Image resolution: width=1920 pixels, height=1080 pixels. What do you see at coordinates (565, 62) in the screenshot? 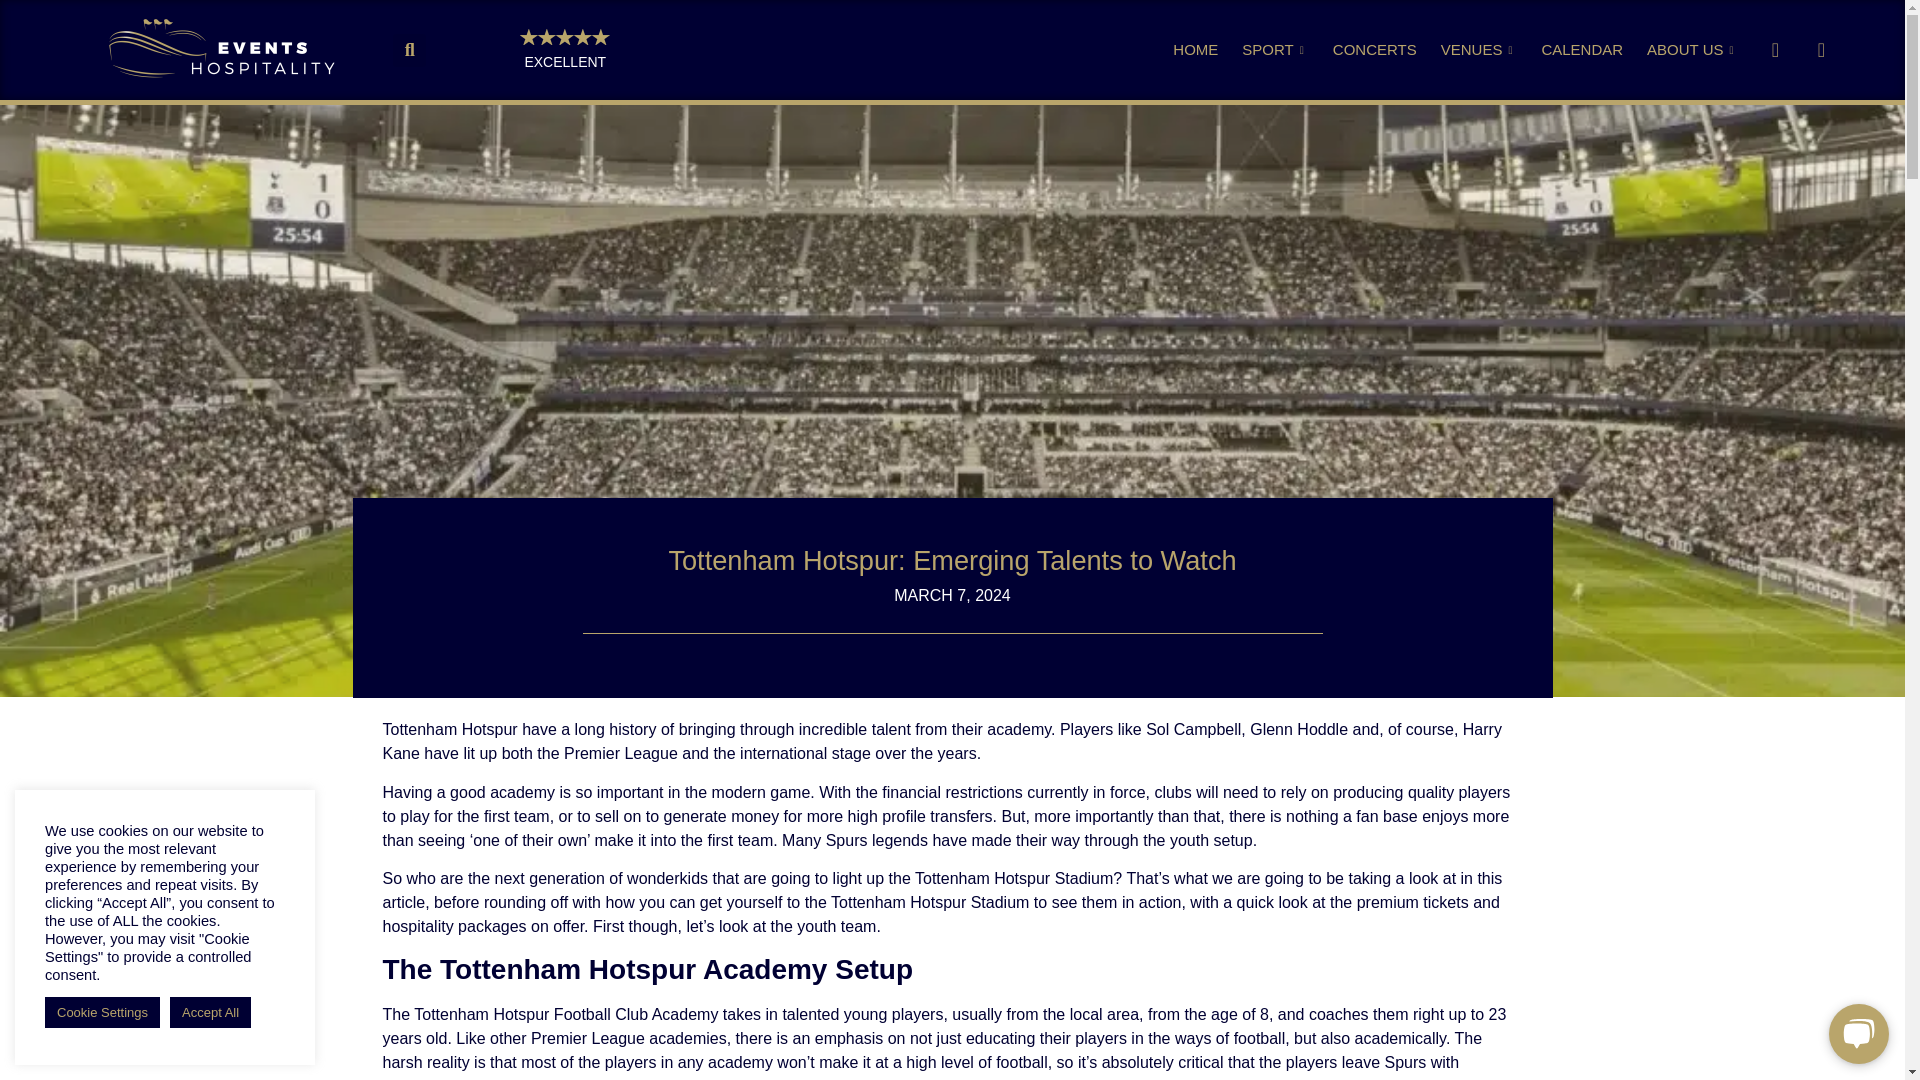
I see `EXCELLENT` at bounding box center [565, 62].